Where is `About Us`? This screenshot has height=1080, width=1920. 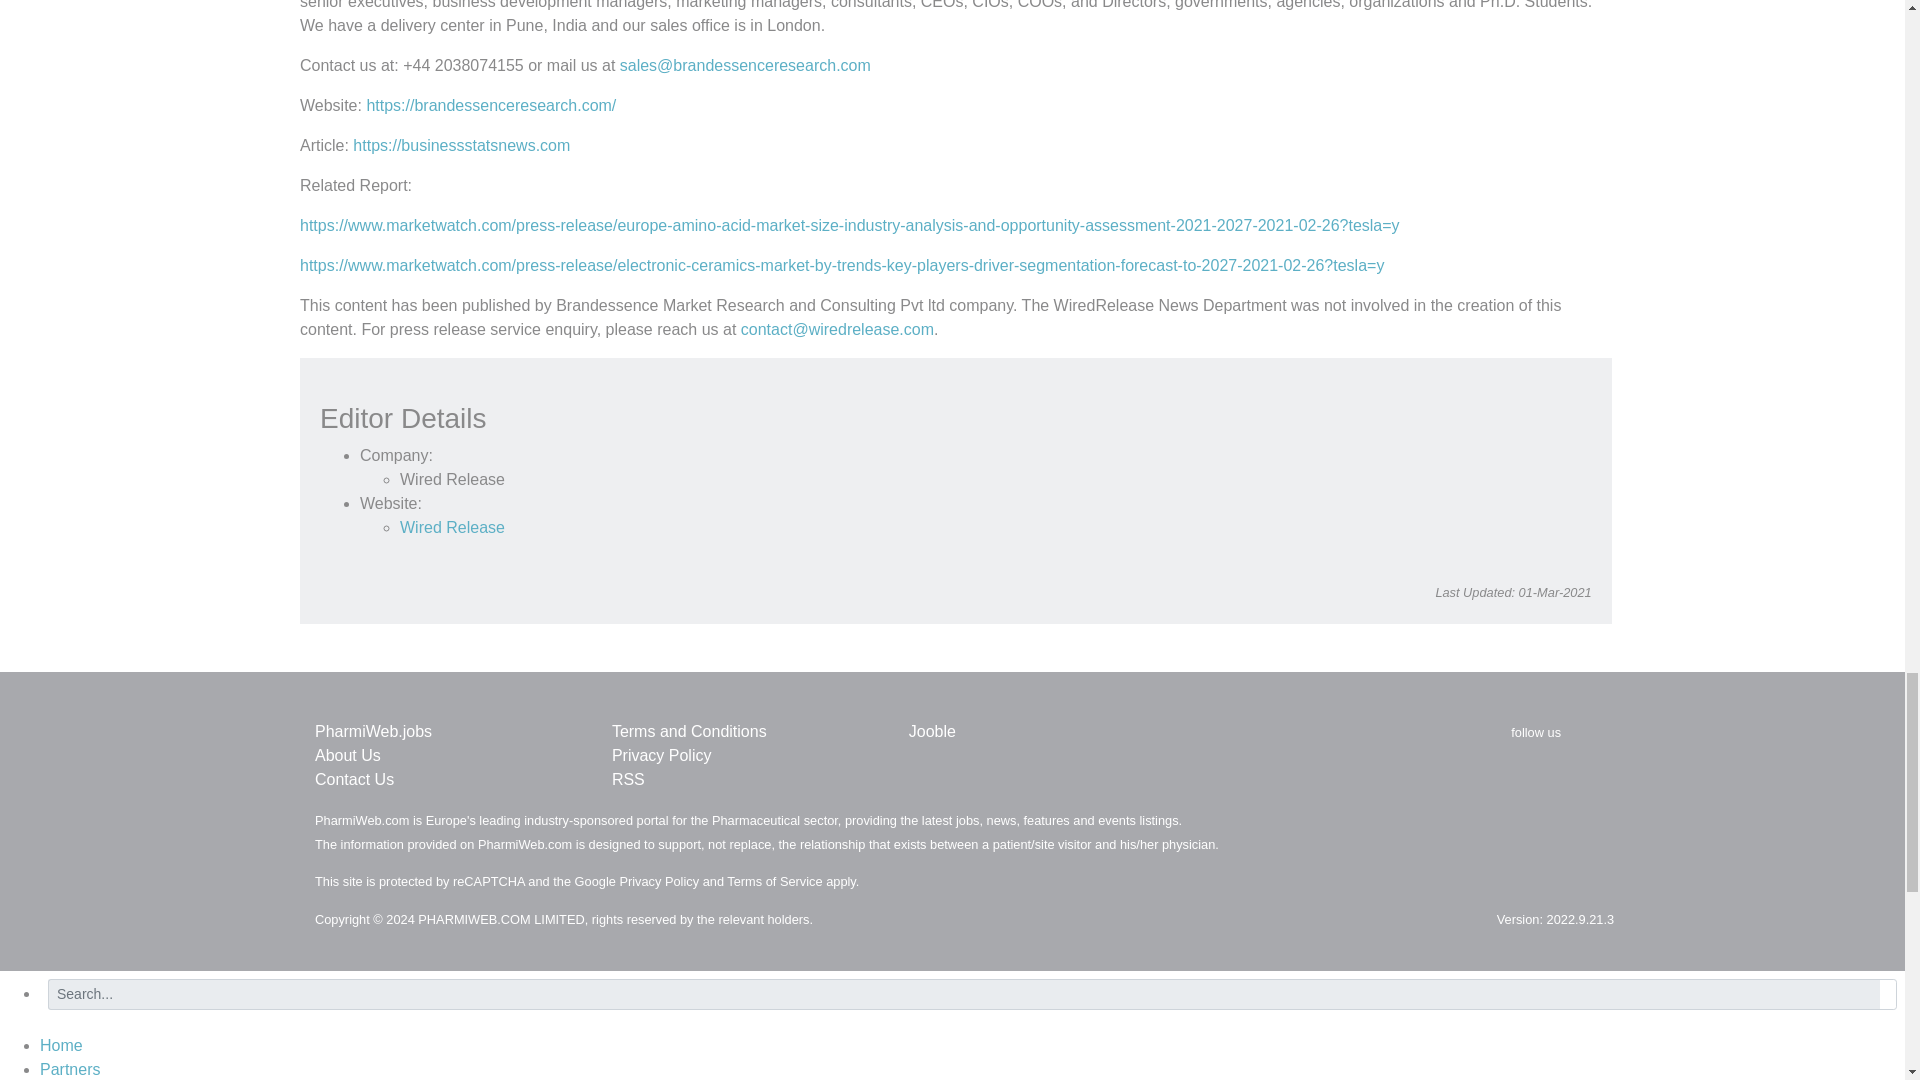
About Us is located at coordinates (347, 755).